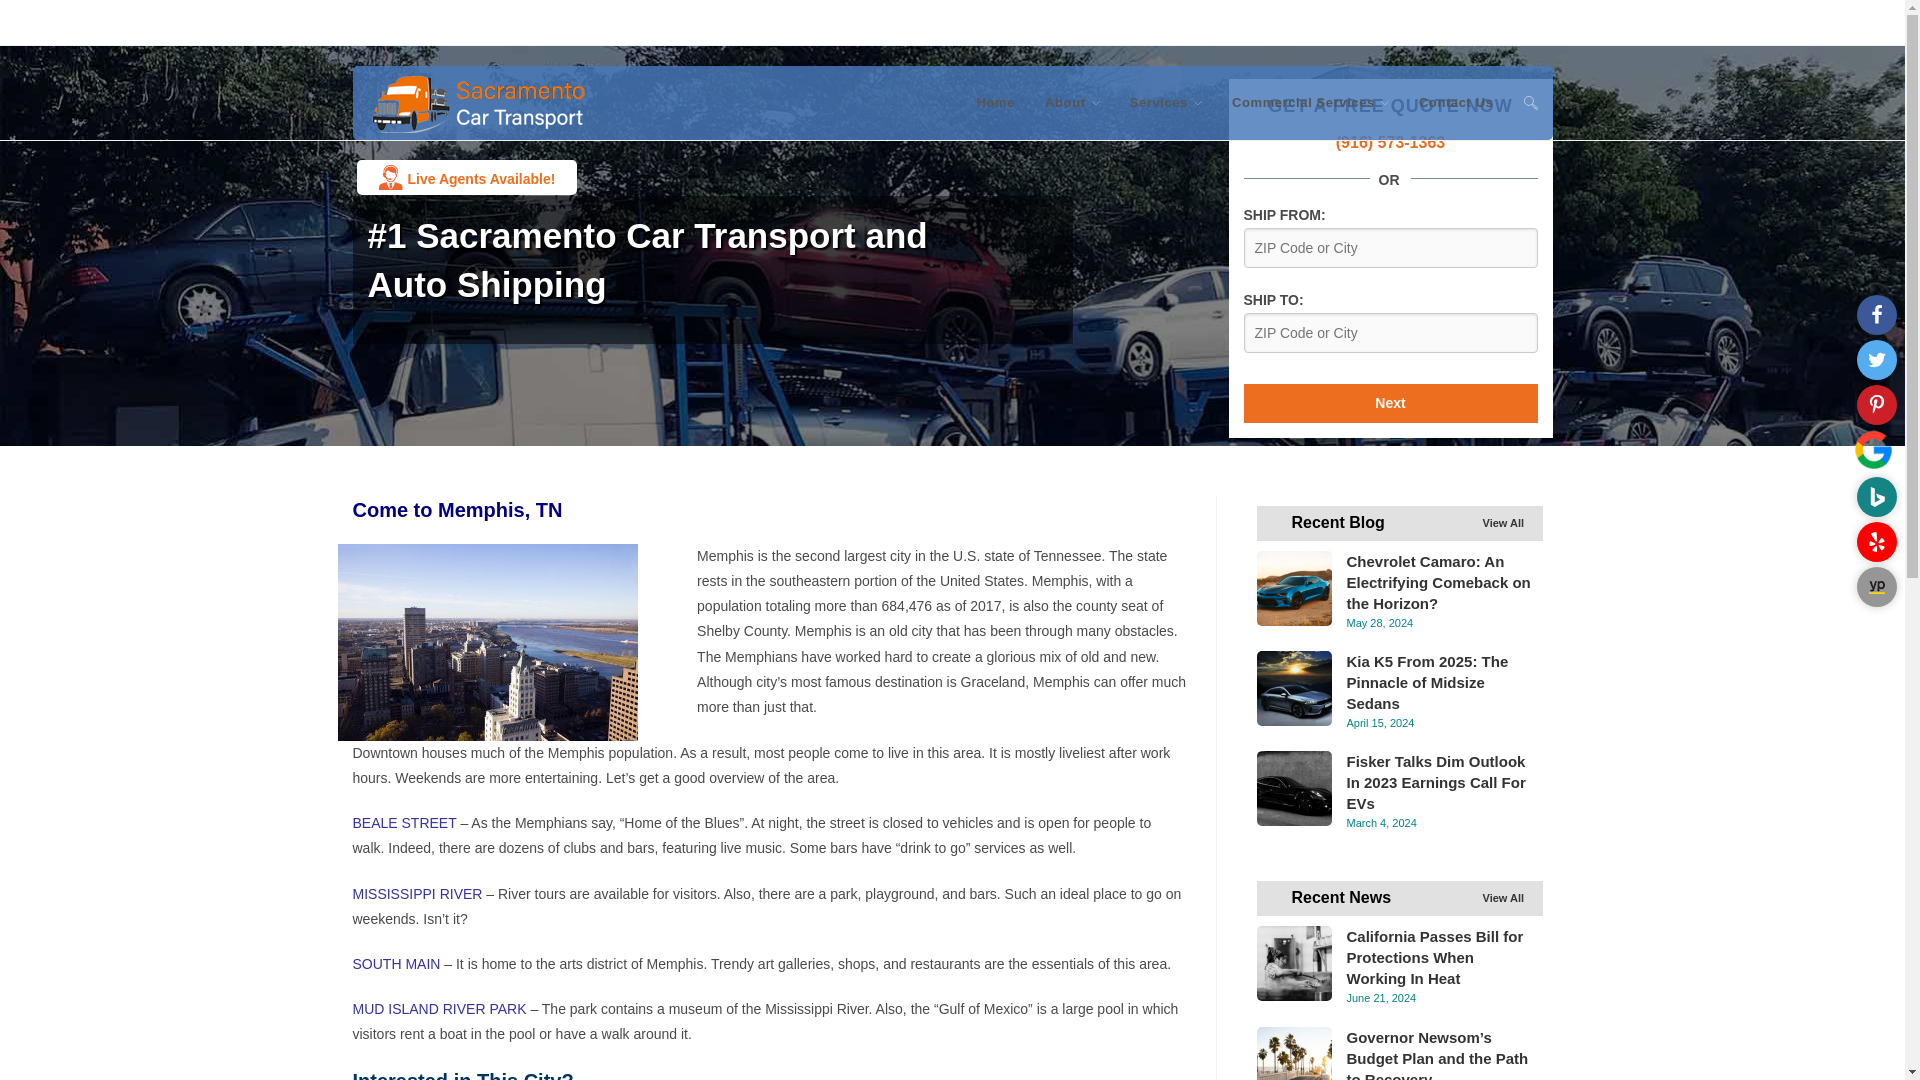  I want to click on Auto Transport Cities, so click(1286, 19).